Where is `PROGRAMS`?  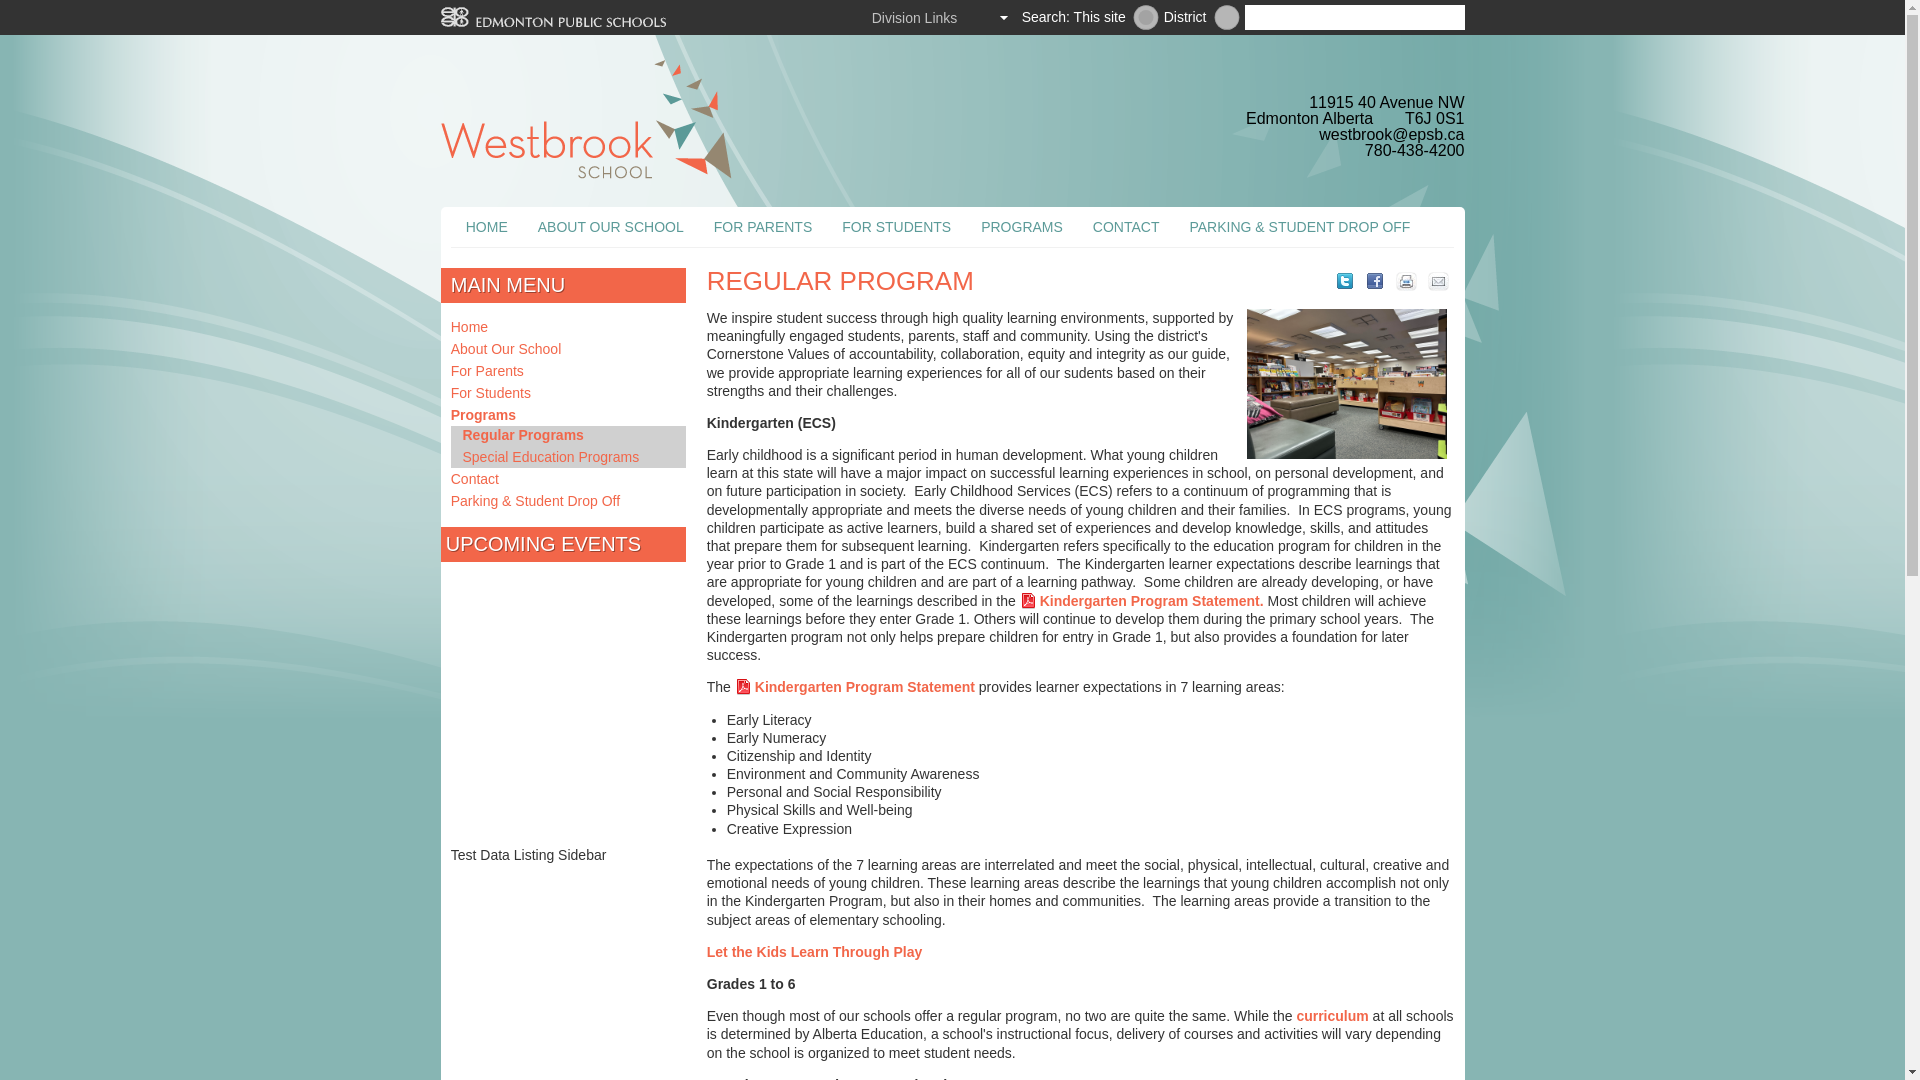
PROGRAMS is located at coordinates (1021, 227).